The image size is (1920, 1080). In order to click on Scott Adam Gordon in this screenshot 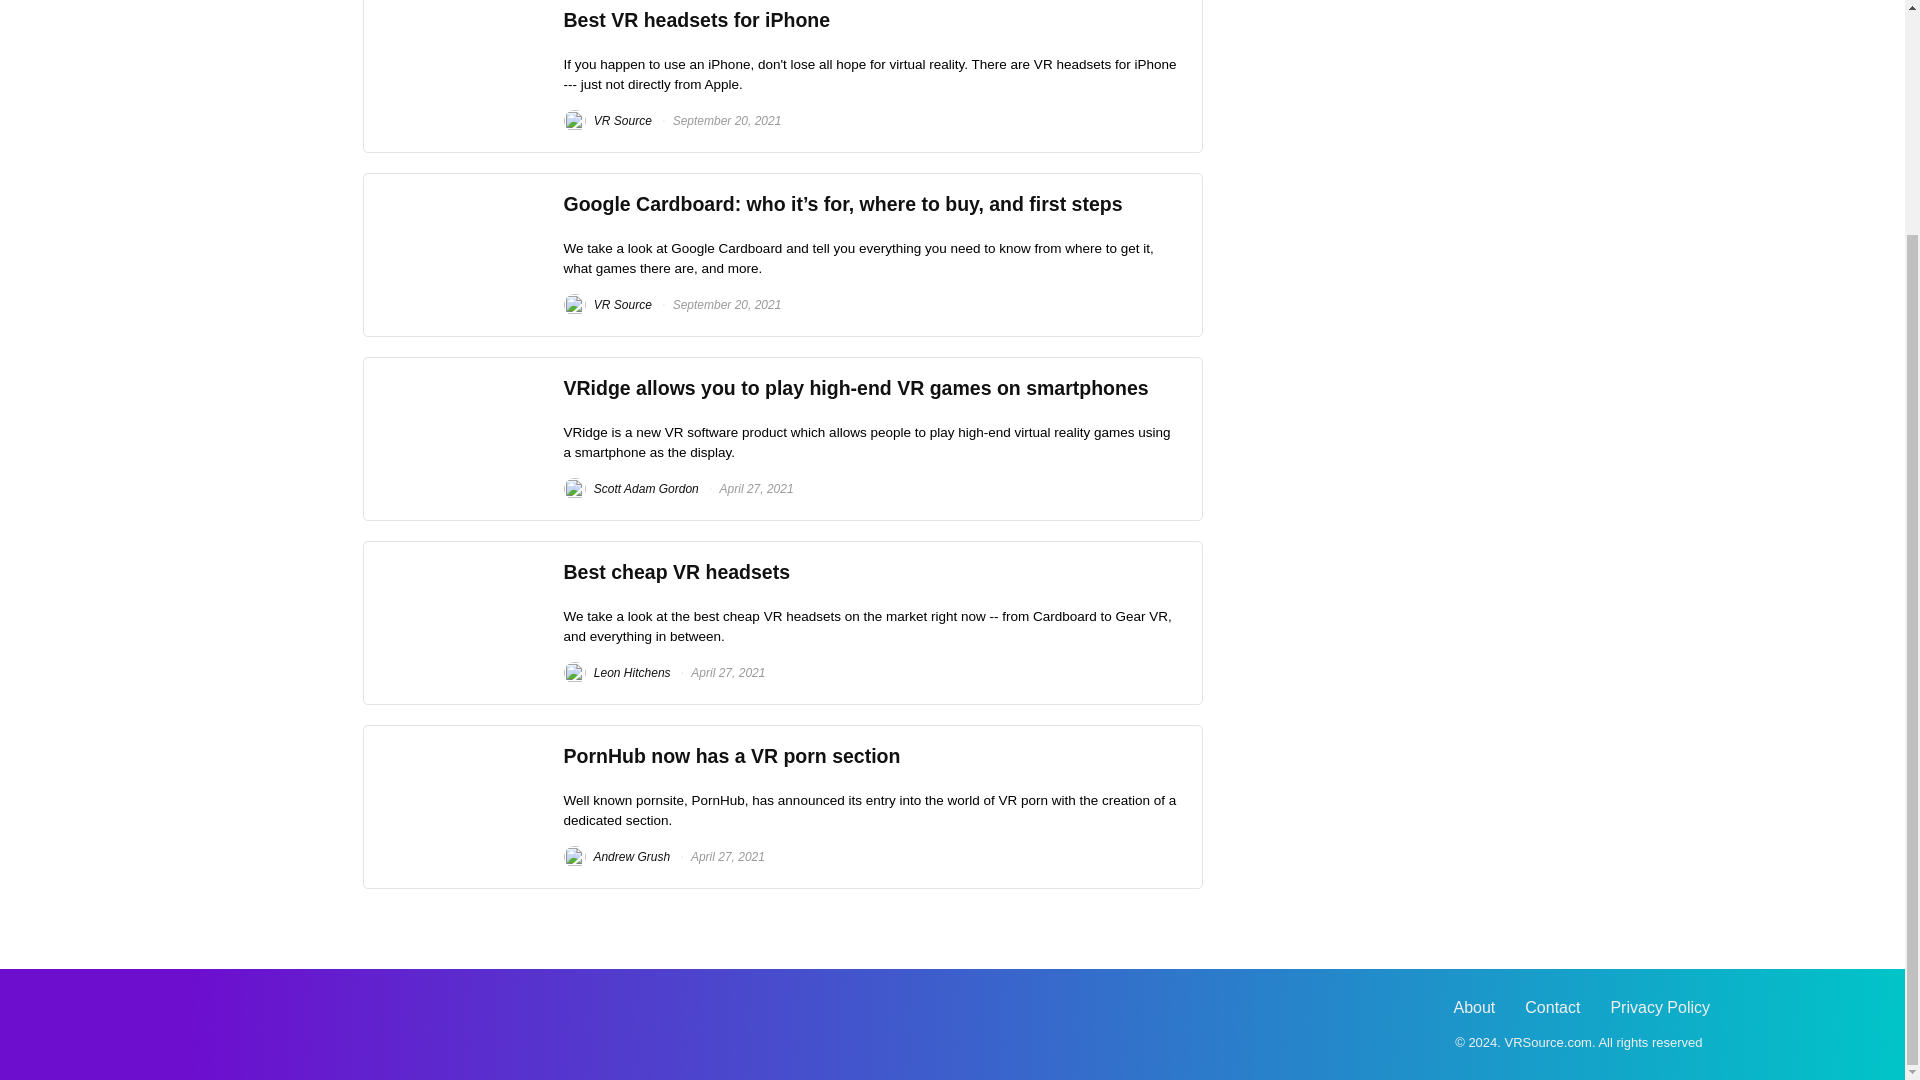, I will do `click(631, 488)`.